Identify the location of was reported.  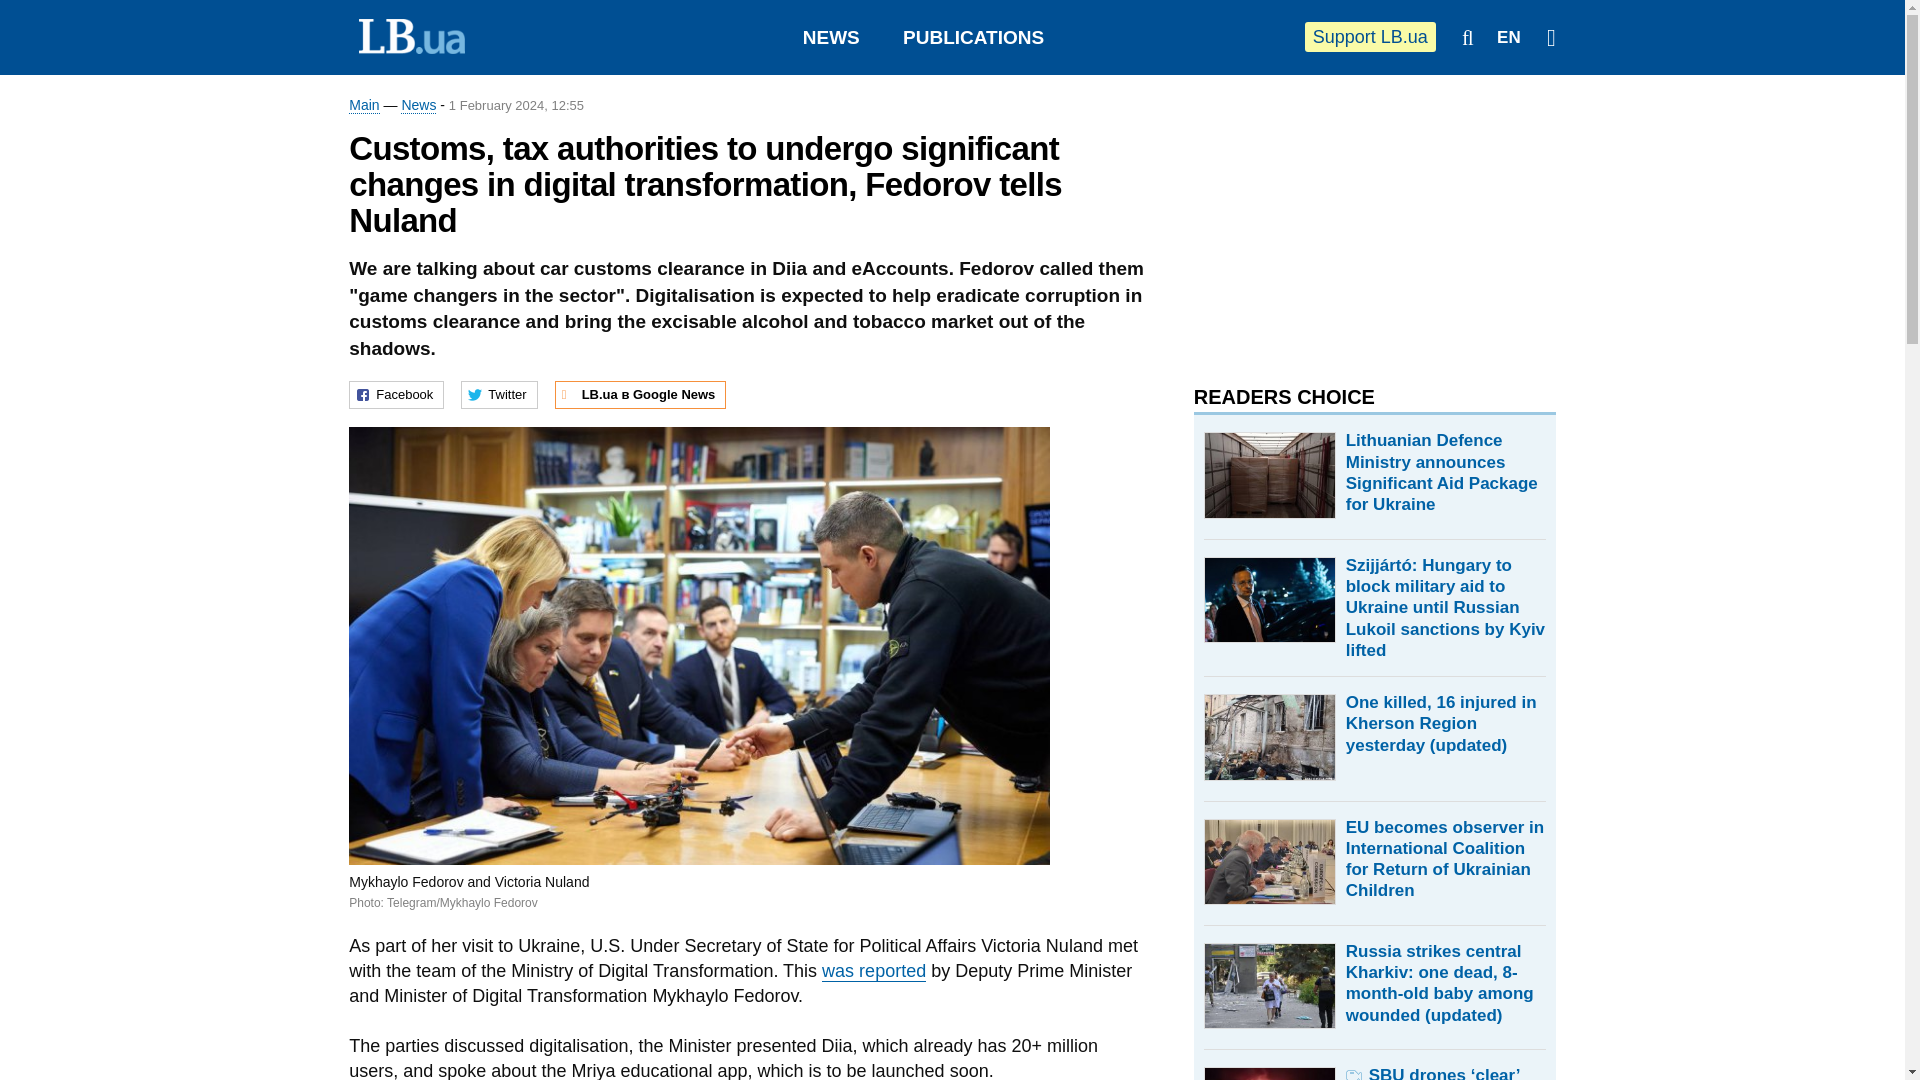
(873, 971).